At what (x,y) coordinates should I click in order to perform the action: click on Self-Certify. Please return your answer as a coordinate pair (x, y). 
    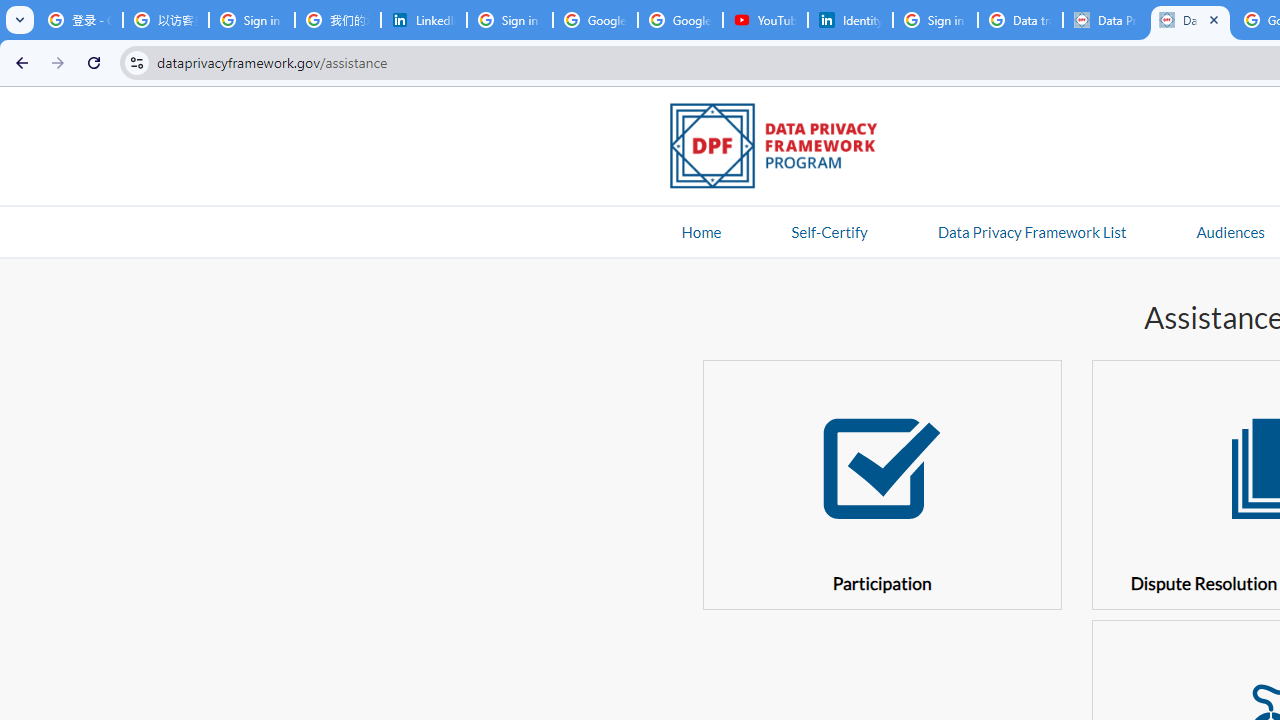
    Looking at the image, I should click on (829, 231).